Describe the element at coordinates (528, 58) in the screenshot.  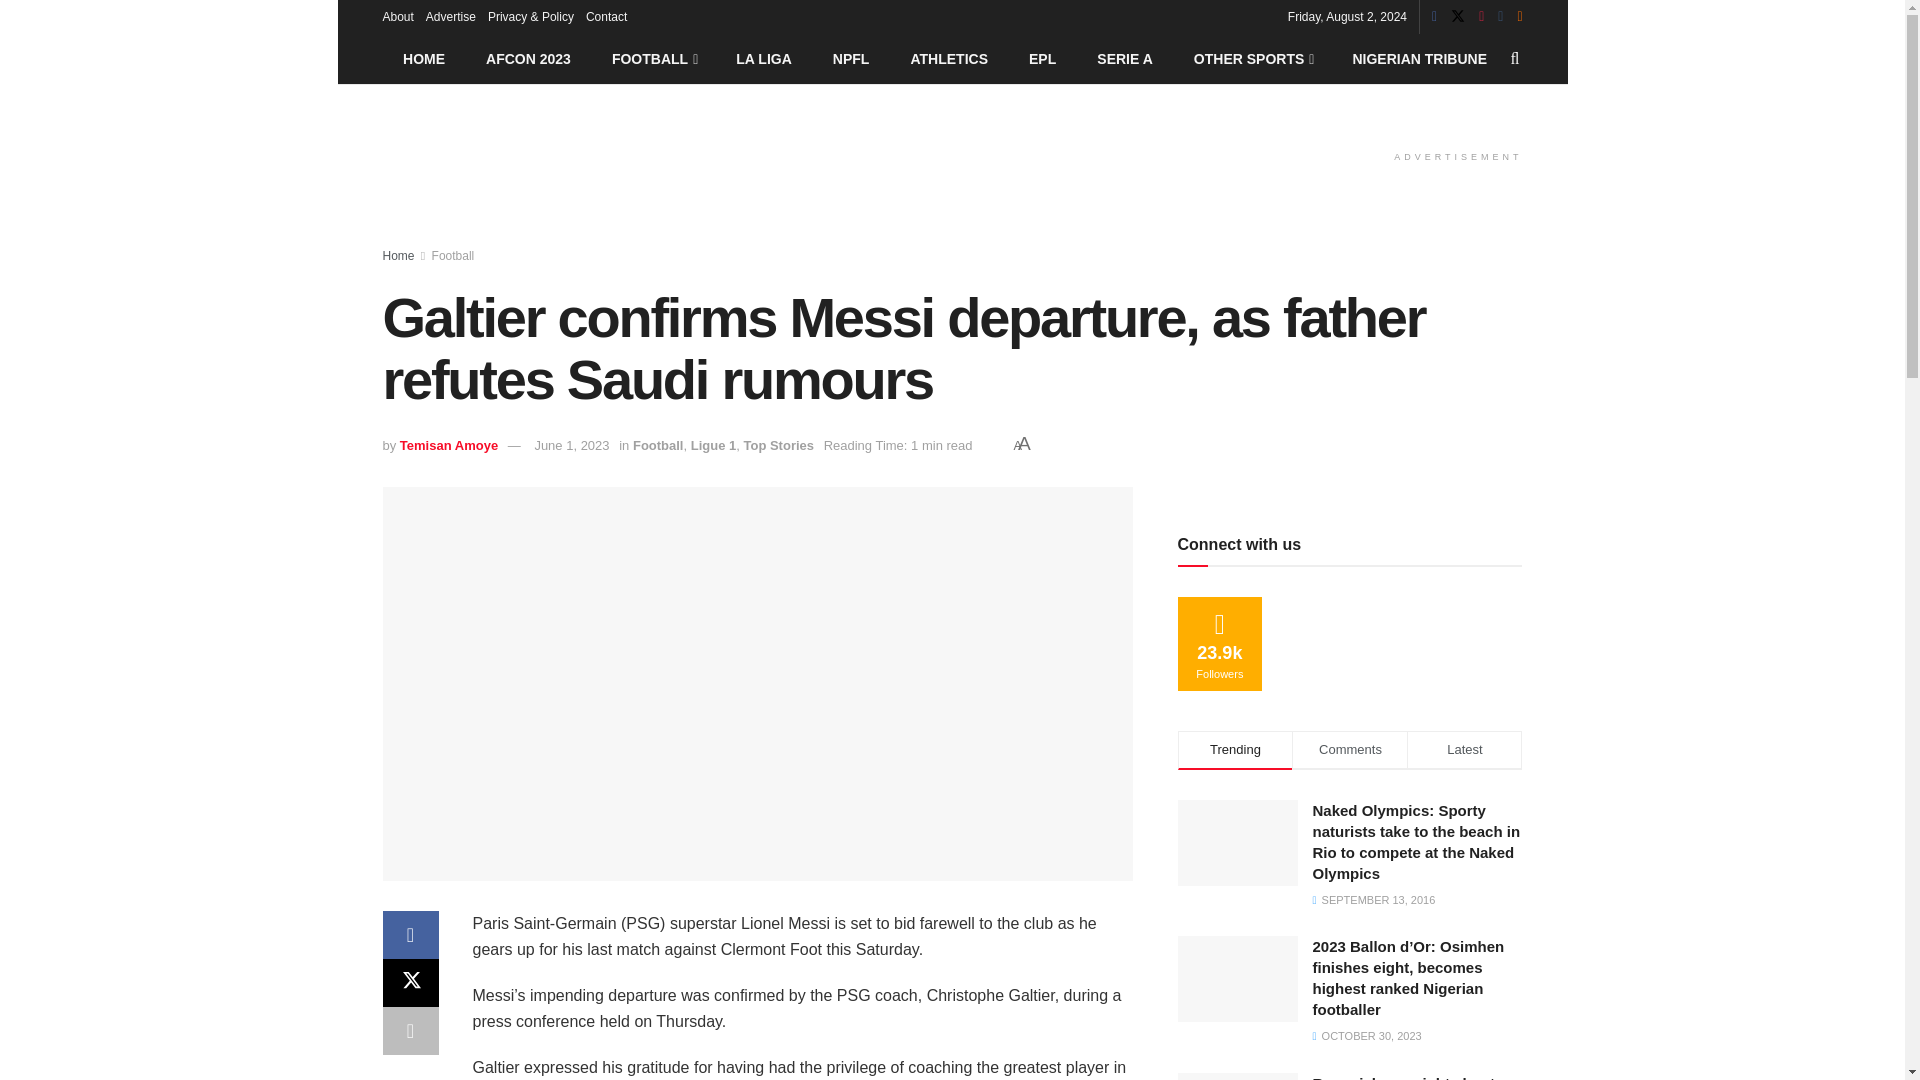
I see `AFCON 2023` at that location.